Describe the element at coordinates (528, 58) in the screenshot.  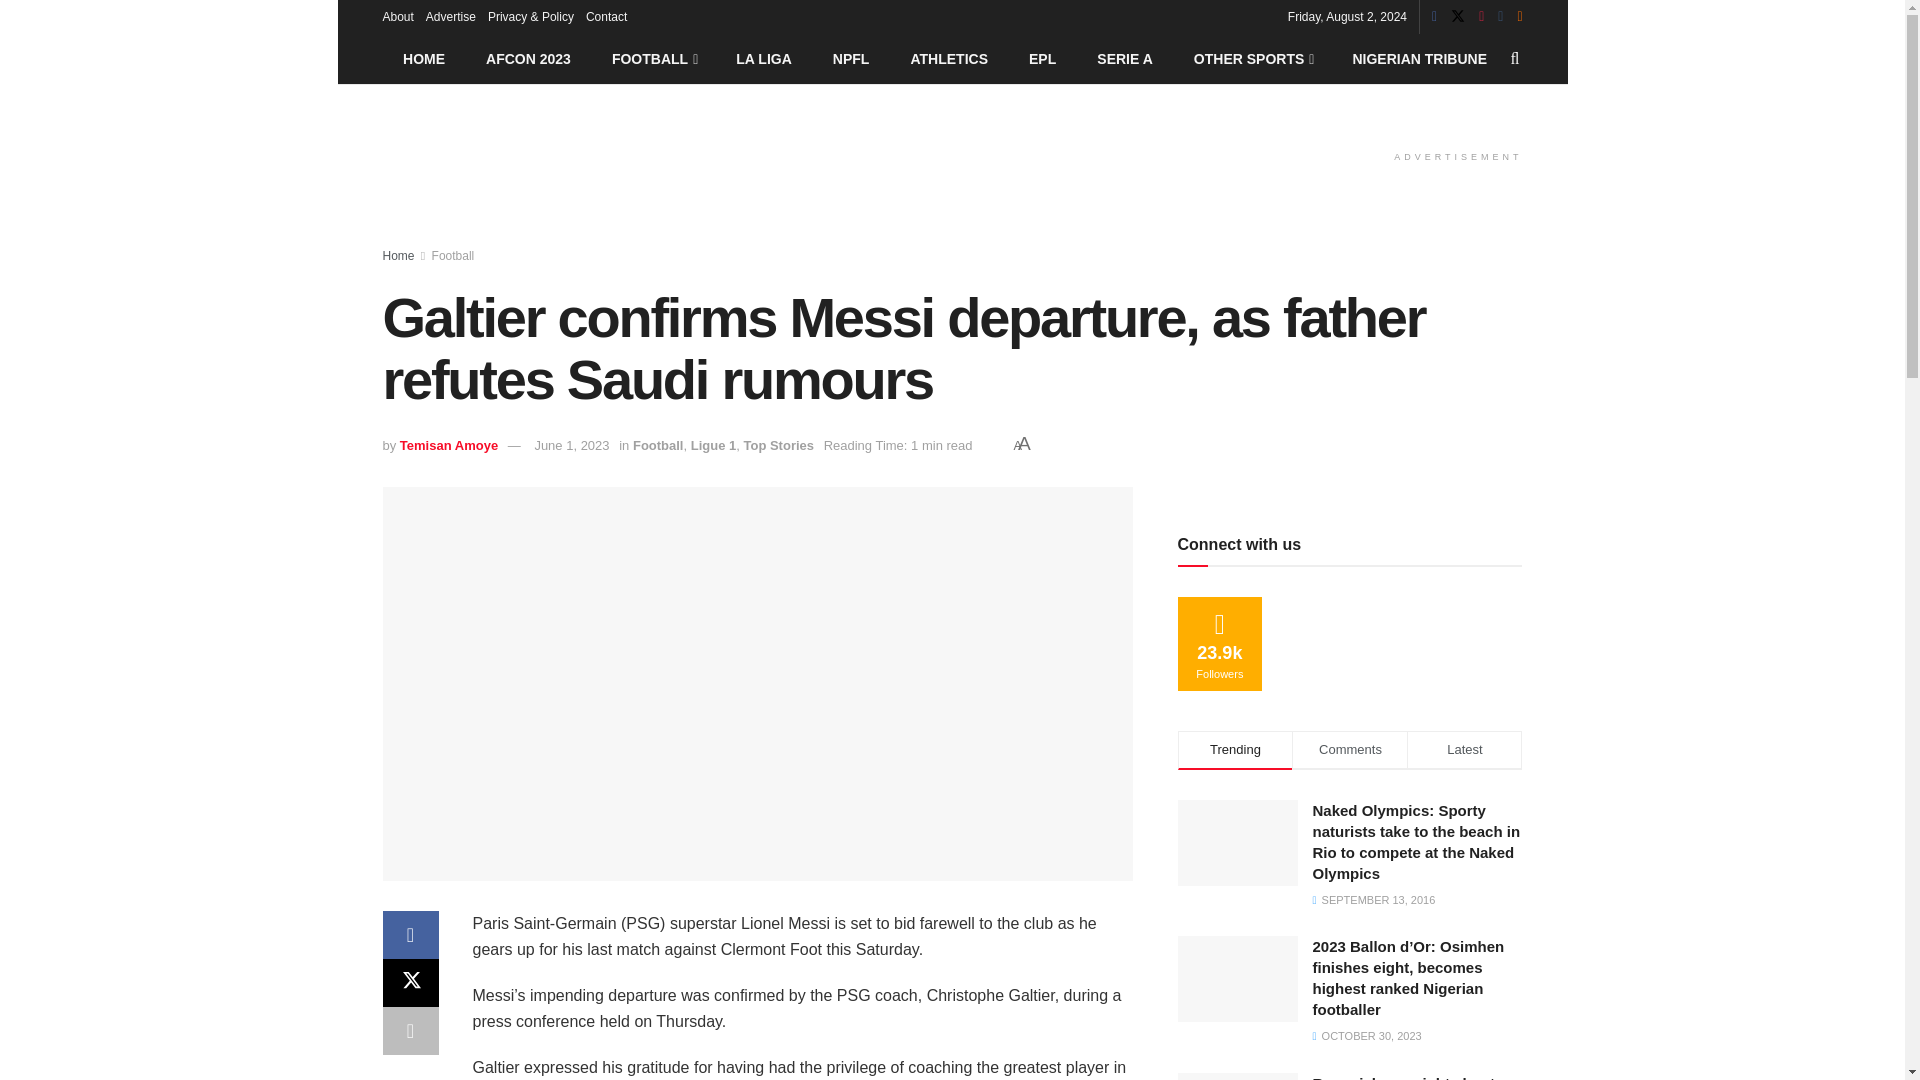
I see `AFCON 2023` at that location.